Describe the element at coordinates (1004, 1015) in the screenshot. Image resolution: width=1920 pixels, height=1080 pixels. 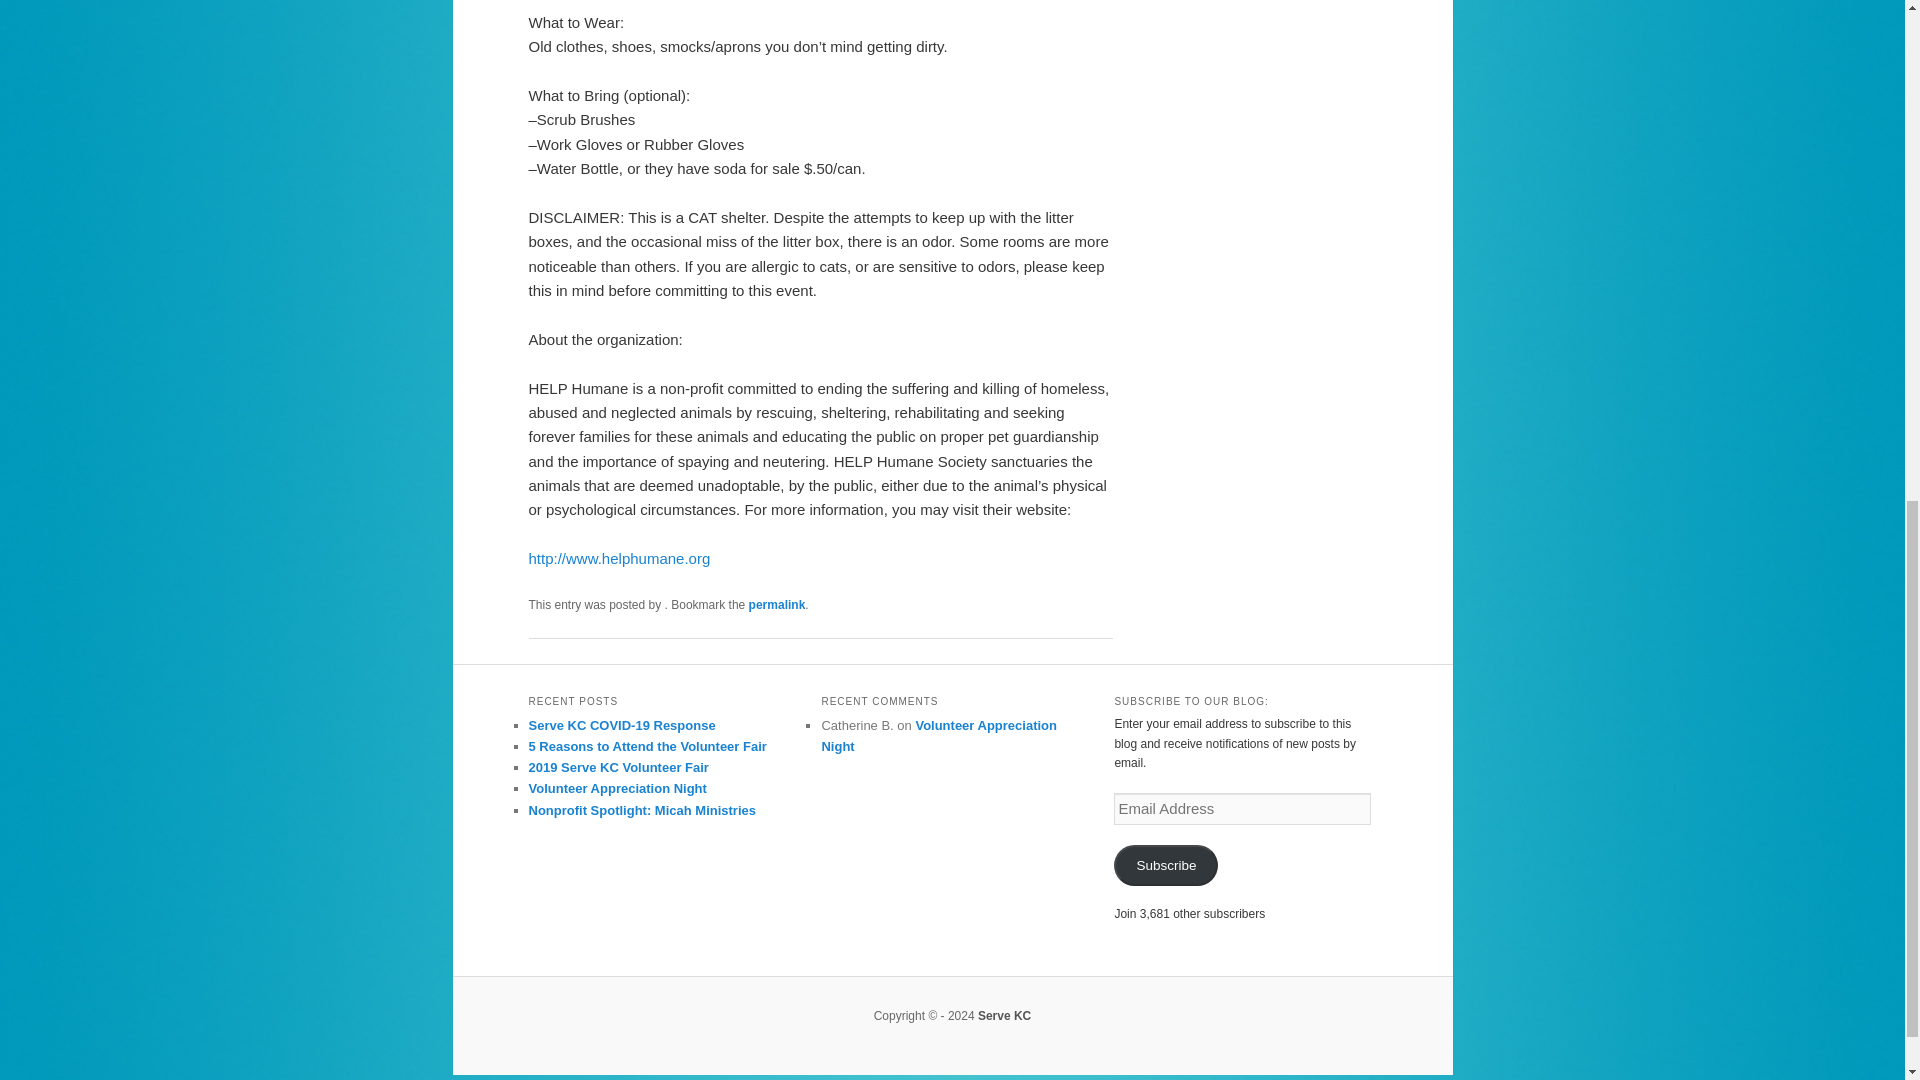
I see `Serve KC` at that location.